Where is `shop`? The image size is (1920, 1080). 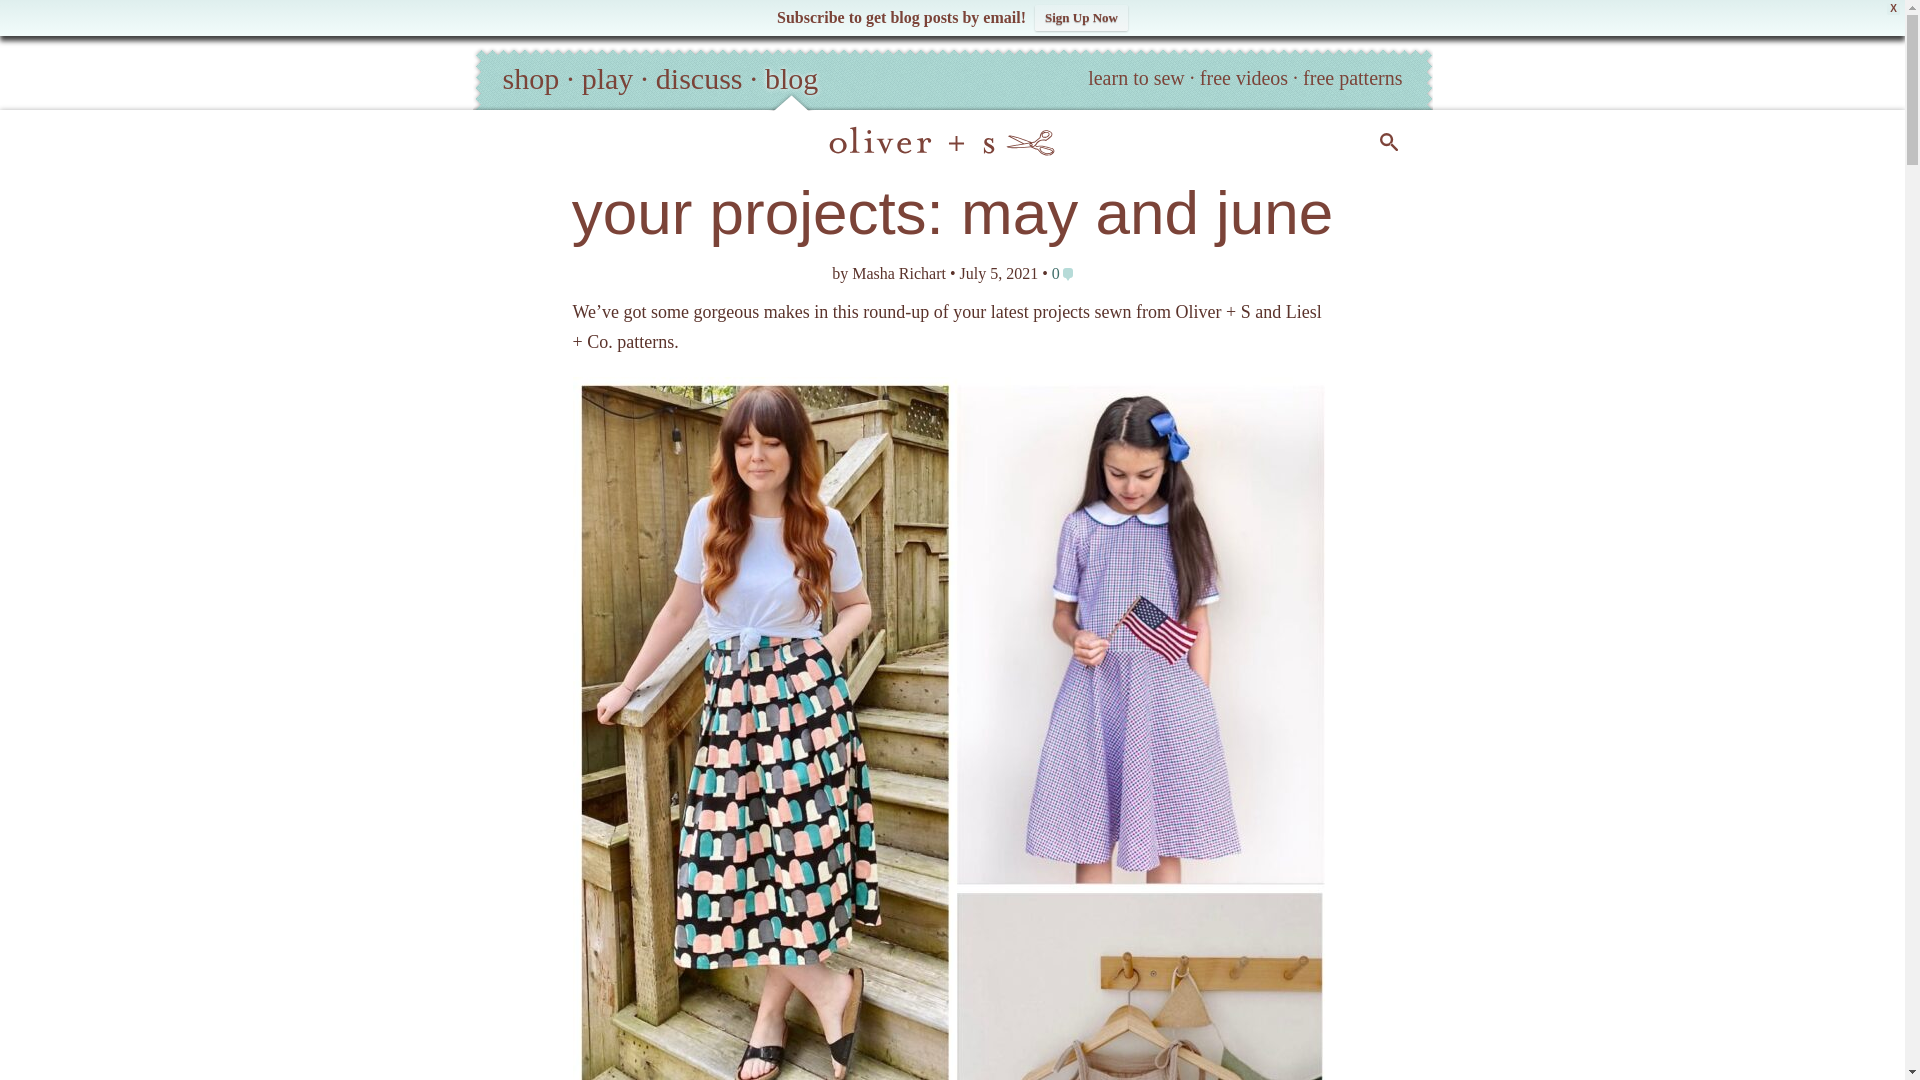 shop is located at coordinates (530, 78).